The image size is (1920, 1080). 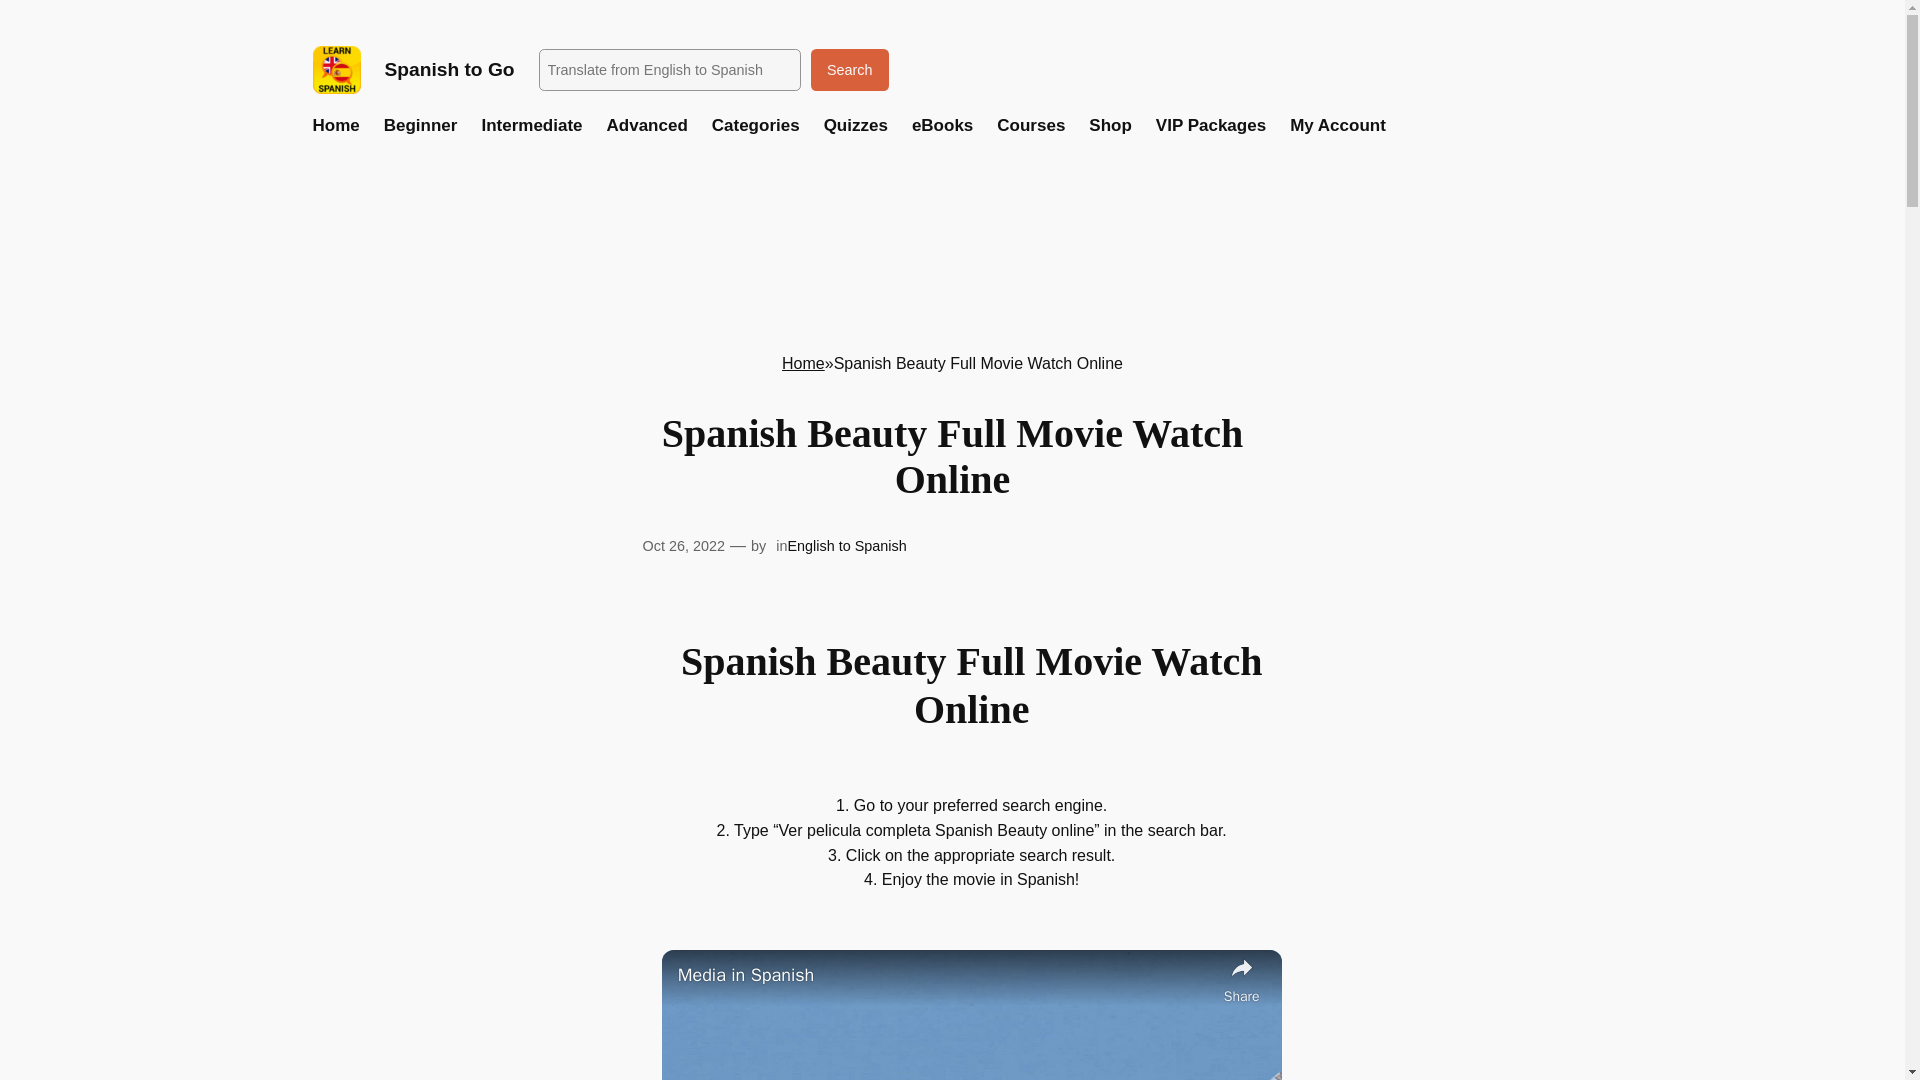 What do you see at coordinates (1110, 126) in the screenshot?
I see `Shop` at bounding box center [1110, 126].